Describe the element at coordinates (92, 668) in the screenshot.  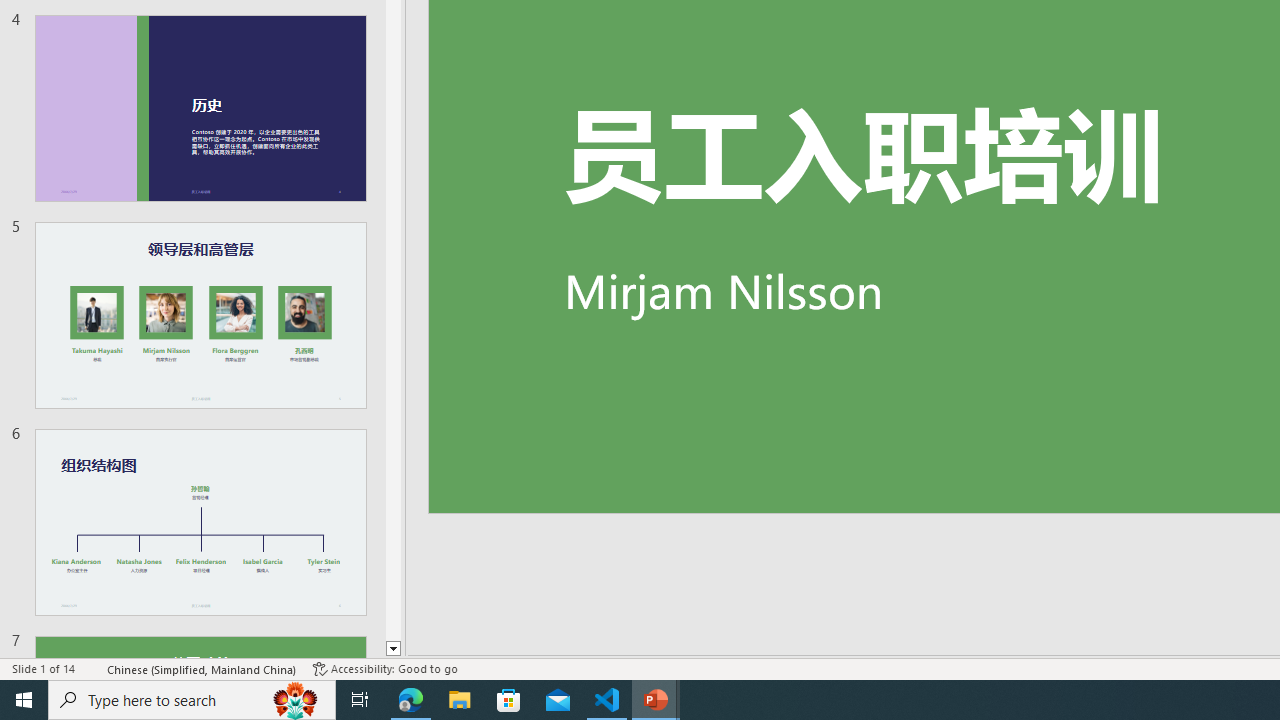
I see `Spell Check ` at that location.